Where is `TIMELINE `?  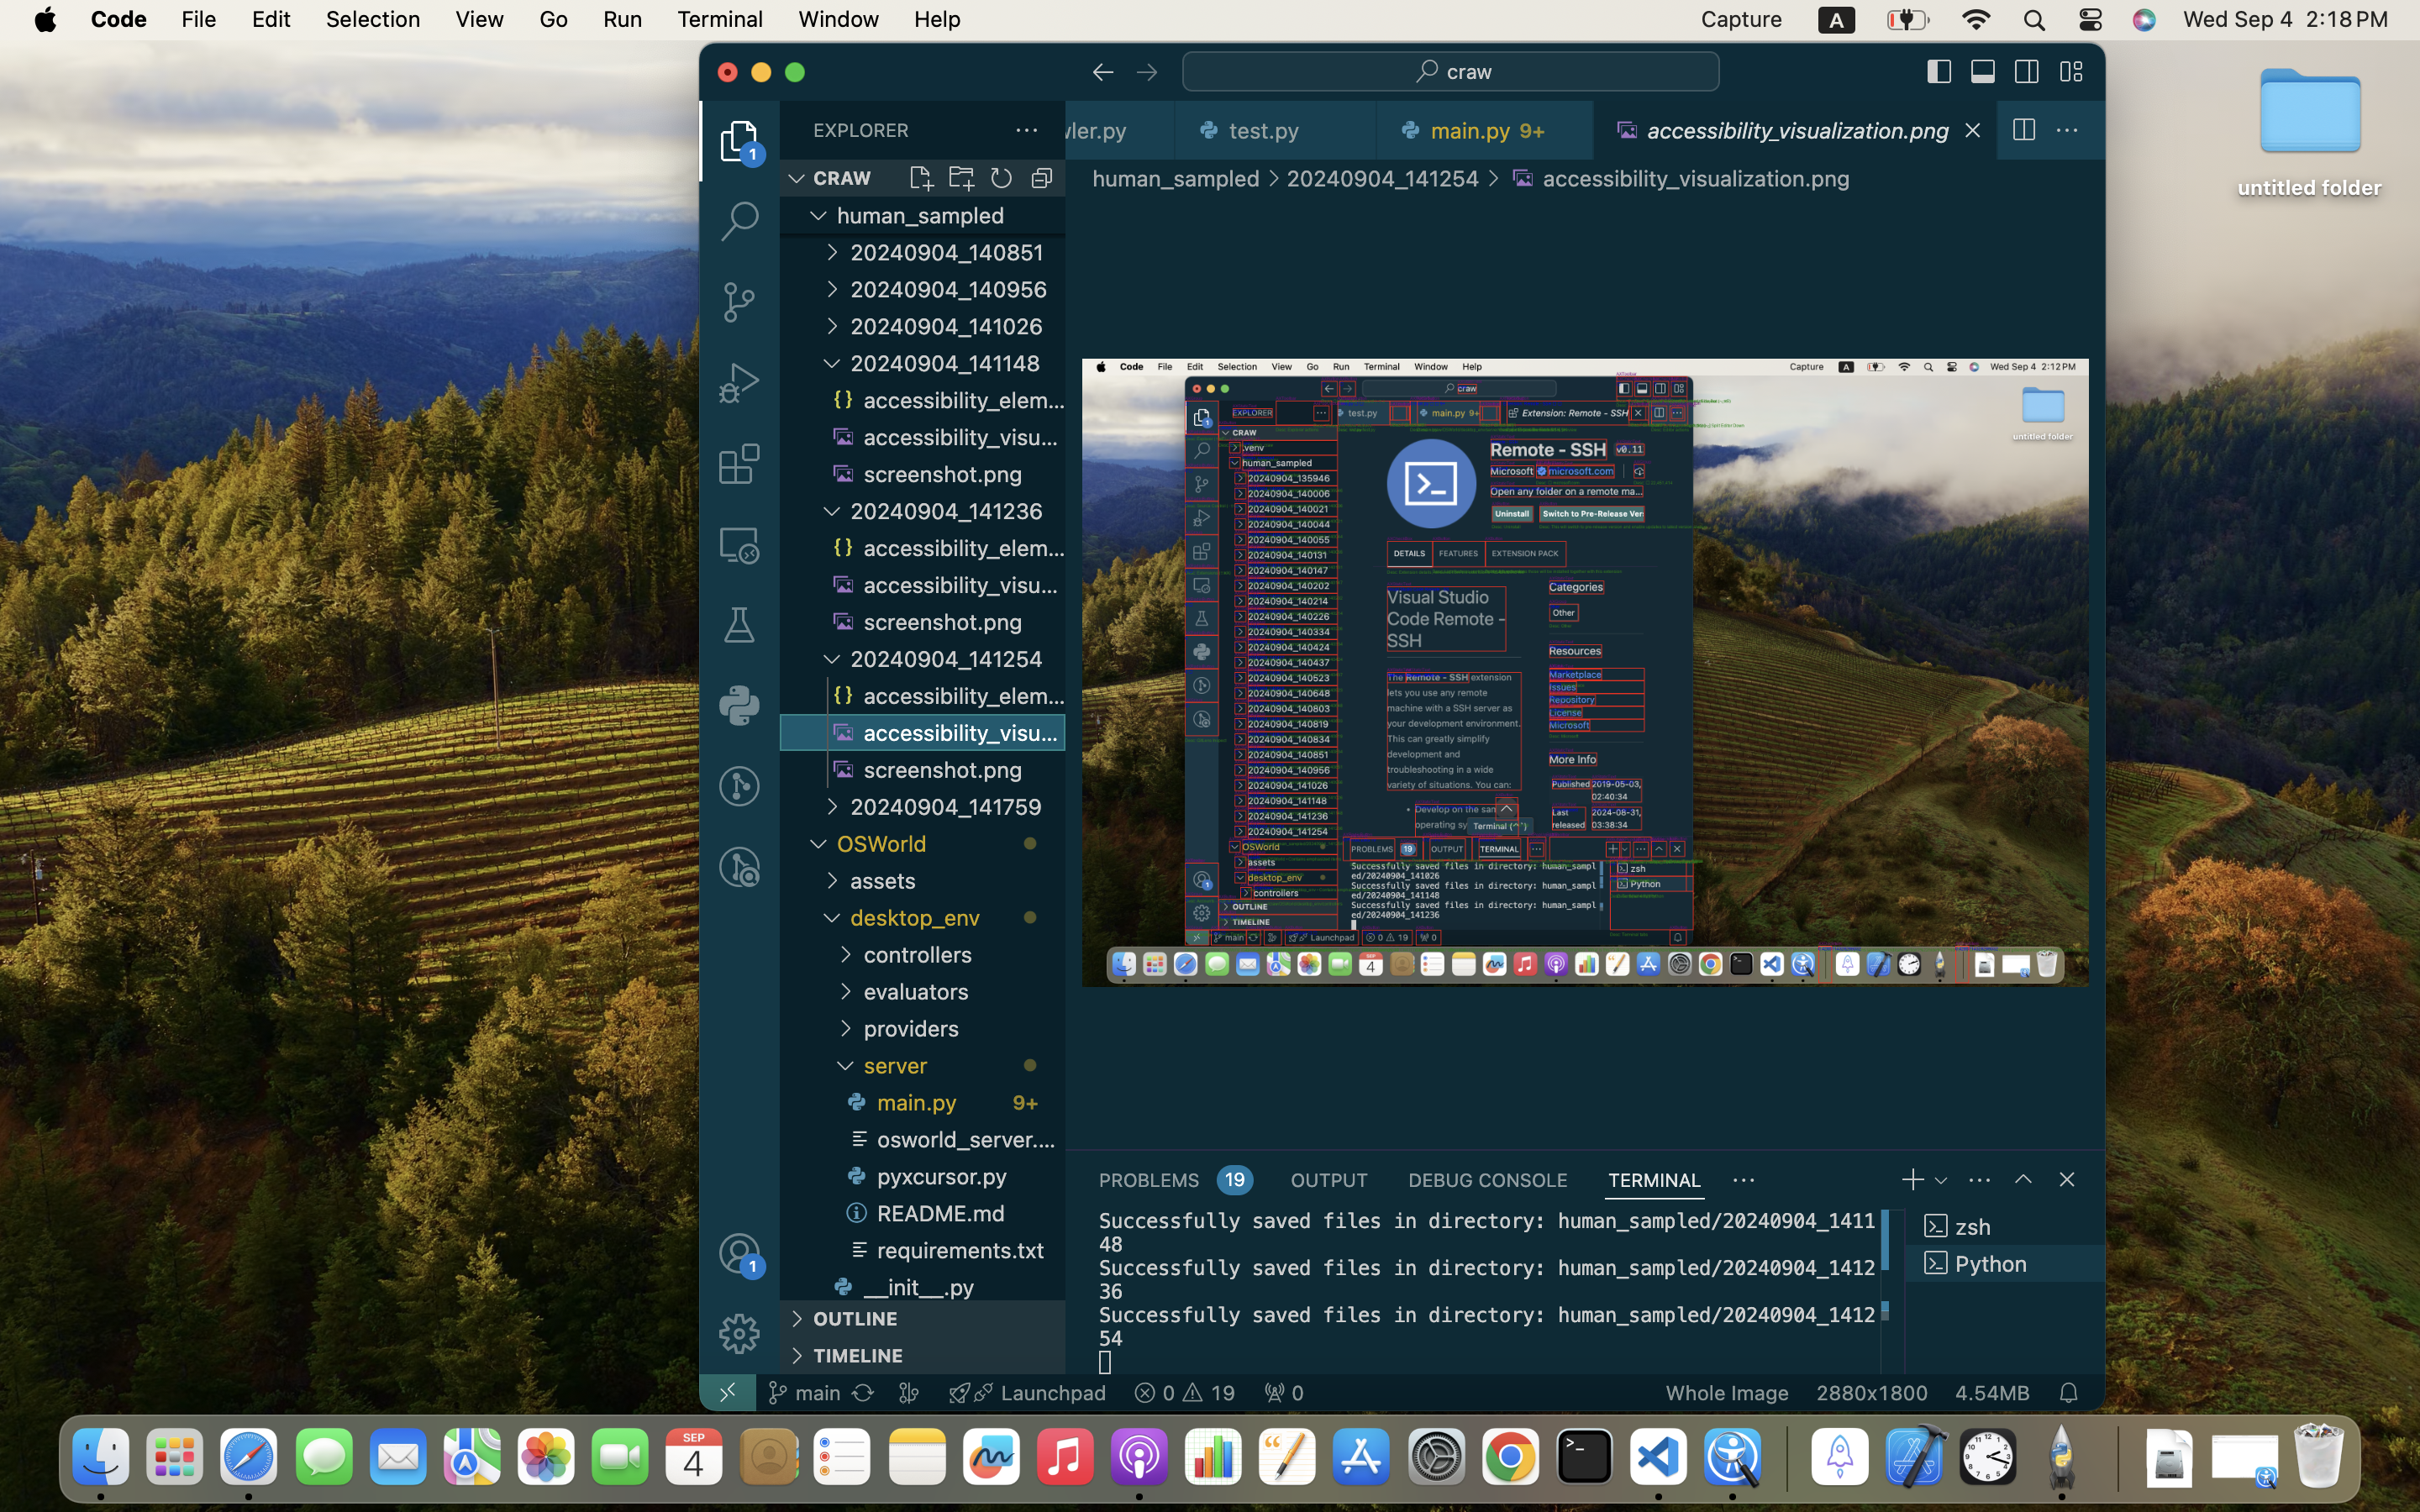
TIMELINE  is located at coordinates (923, 1356).